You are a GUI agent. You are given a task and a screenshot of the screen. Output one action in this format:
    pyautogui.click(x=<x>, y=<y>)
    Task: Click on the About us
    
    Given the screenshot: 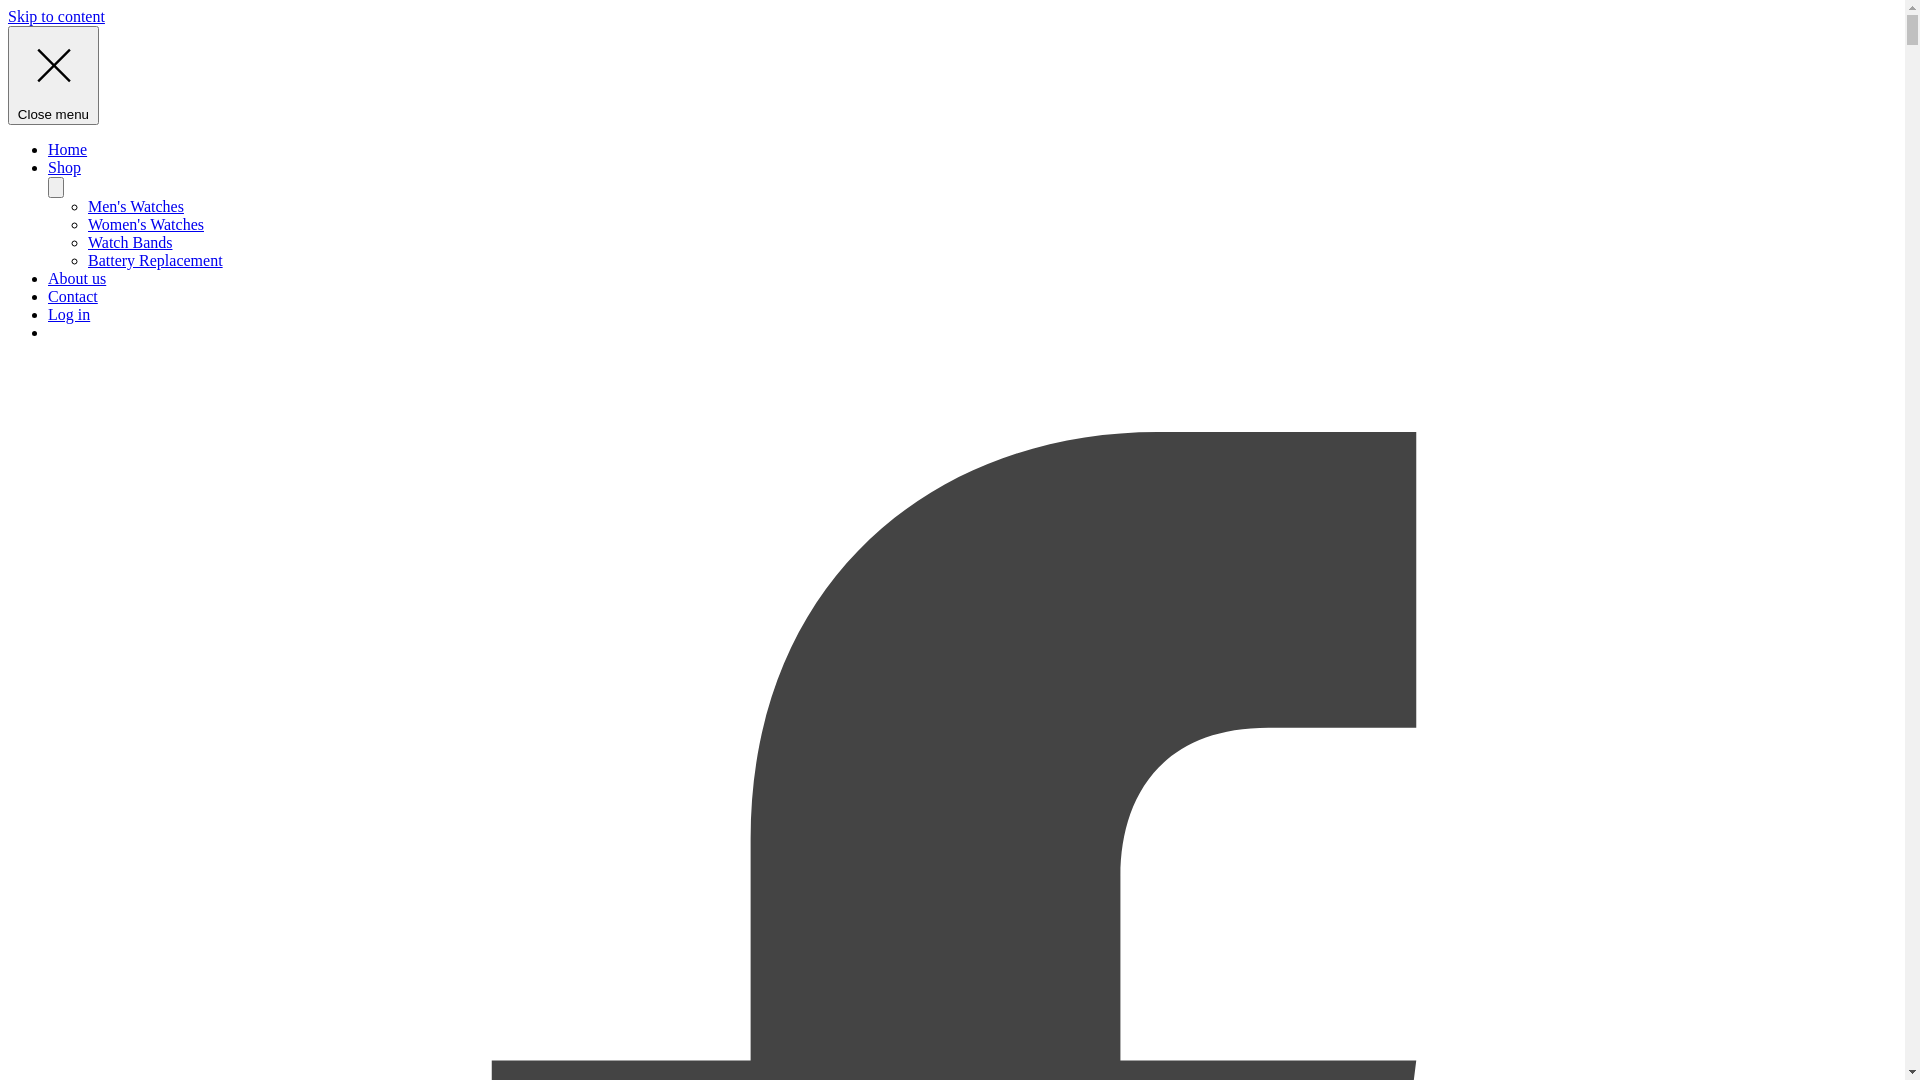 What is the action you would take?
    pyautogui.click(x=77, y=278)
    